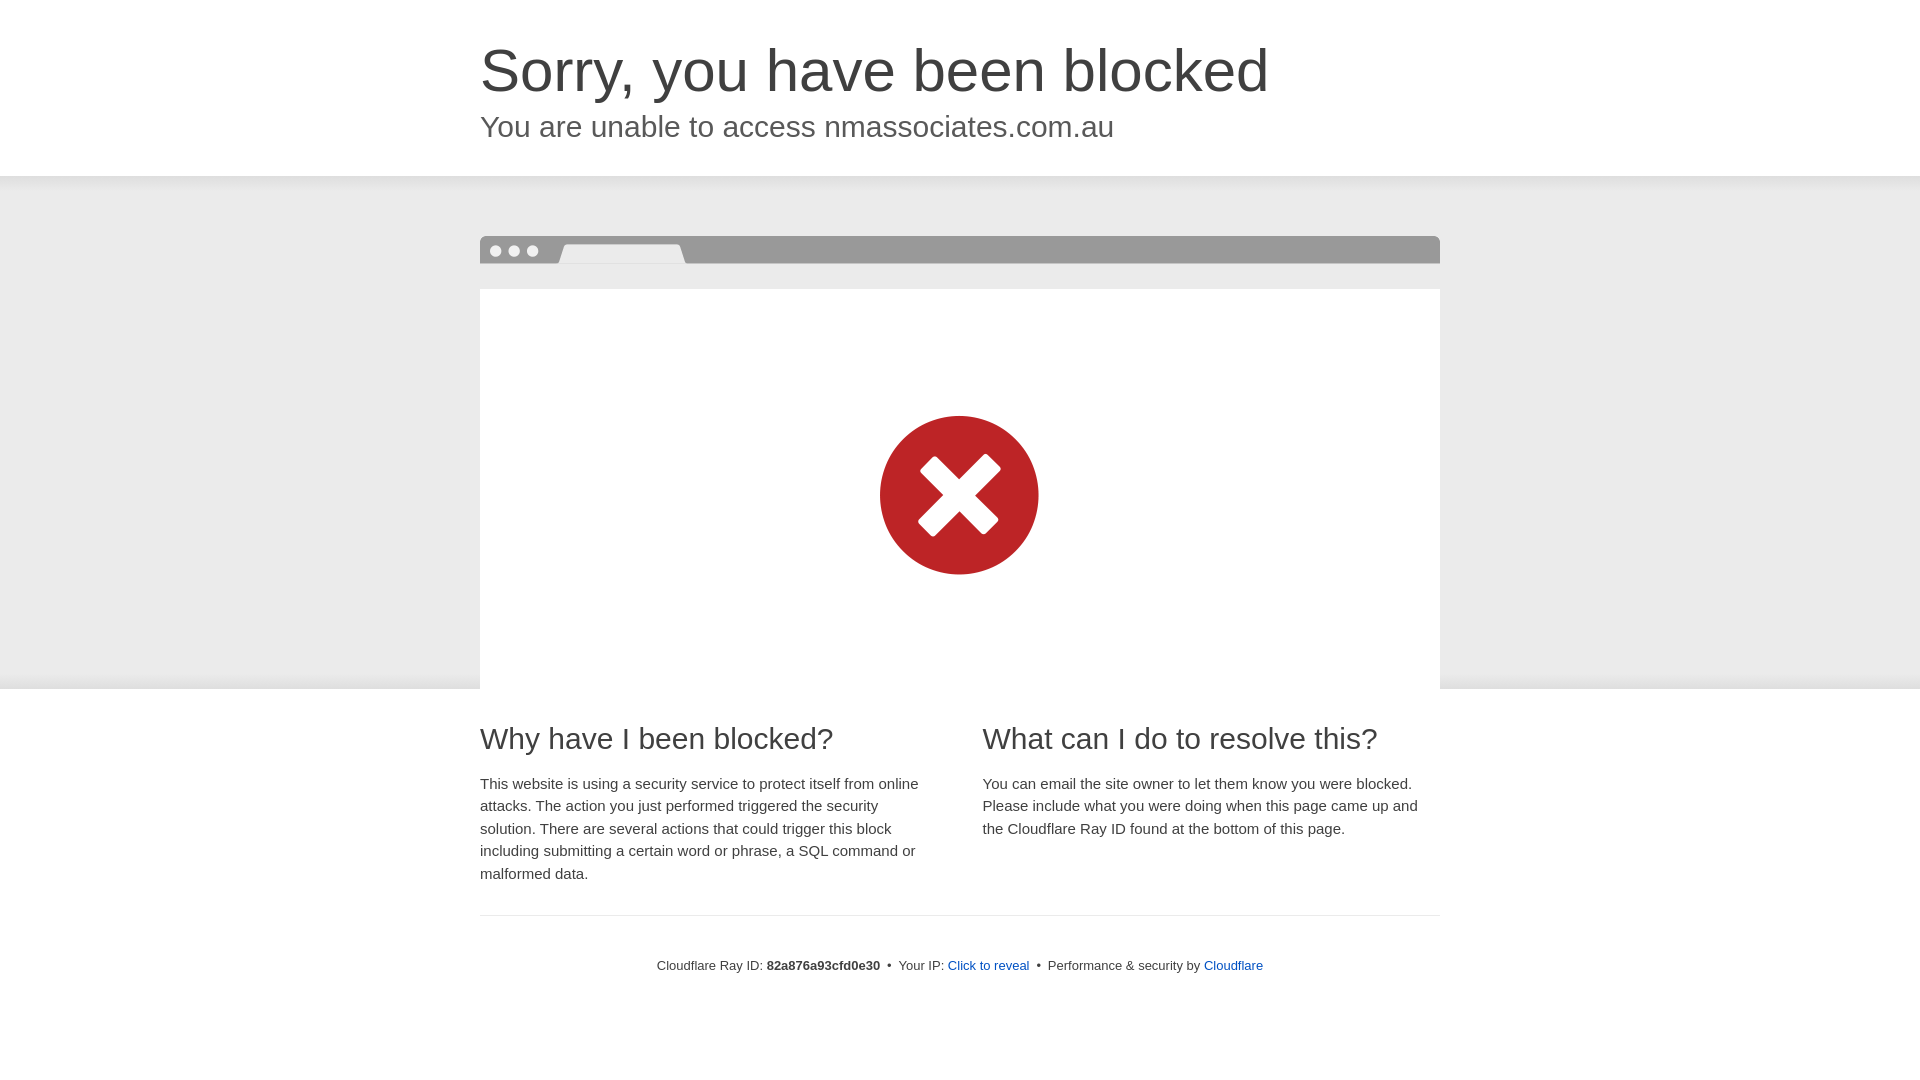  I want to click on Click to reveal, so click(989, 966).